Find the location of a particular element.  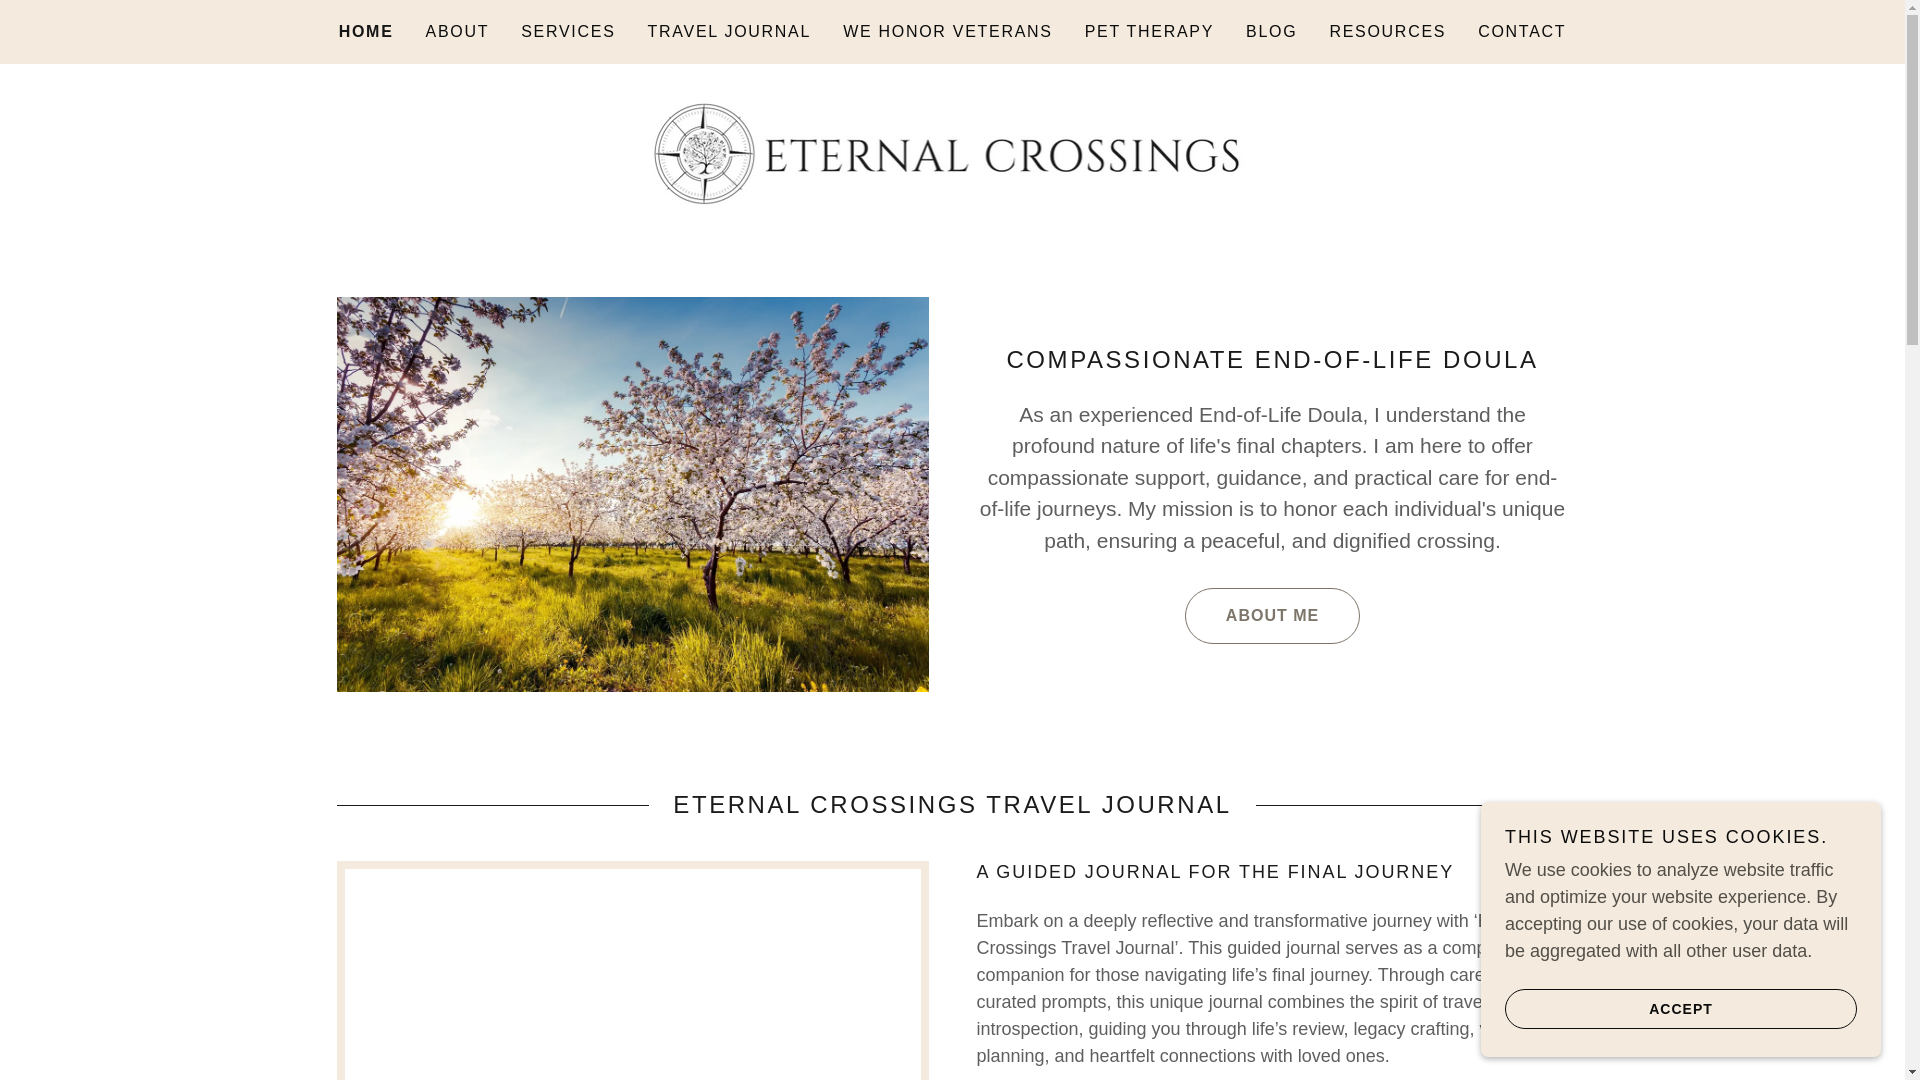

BLOG is located at coordinates (1272, 32).